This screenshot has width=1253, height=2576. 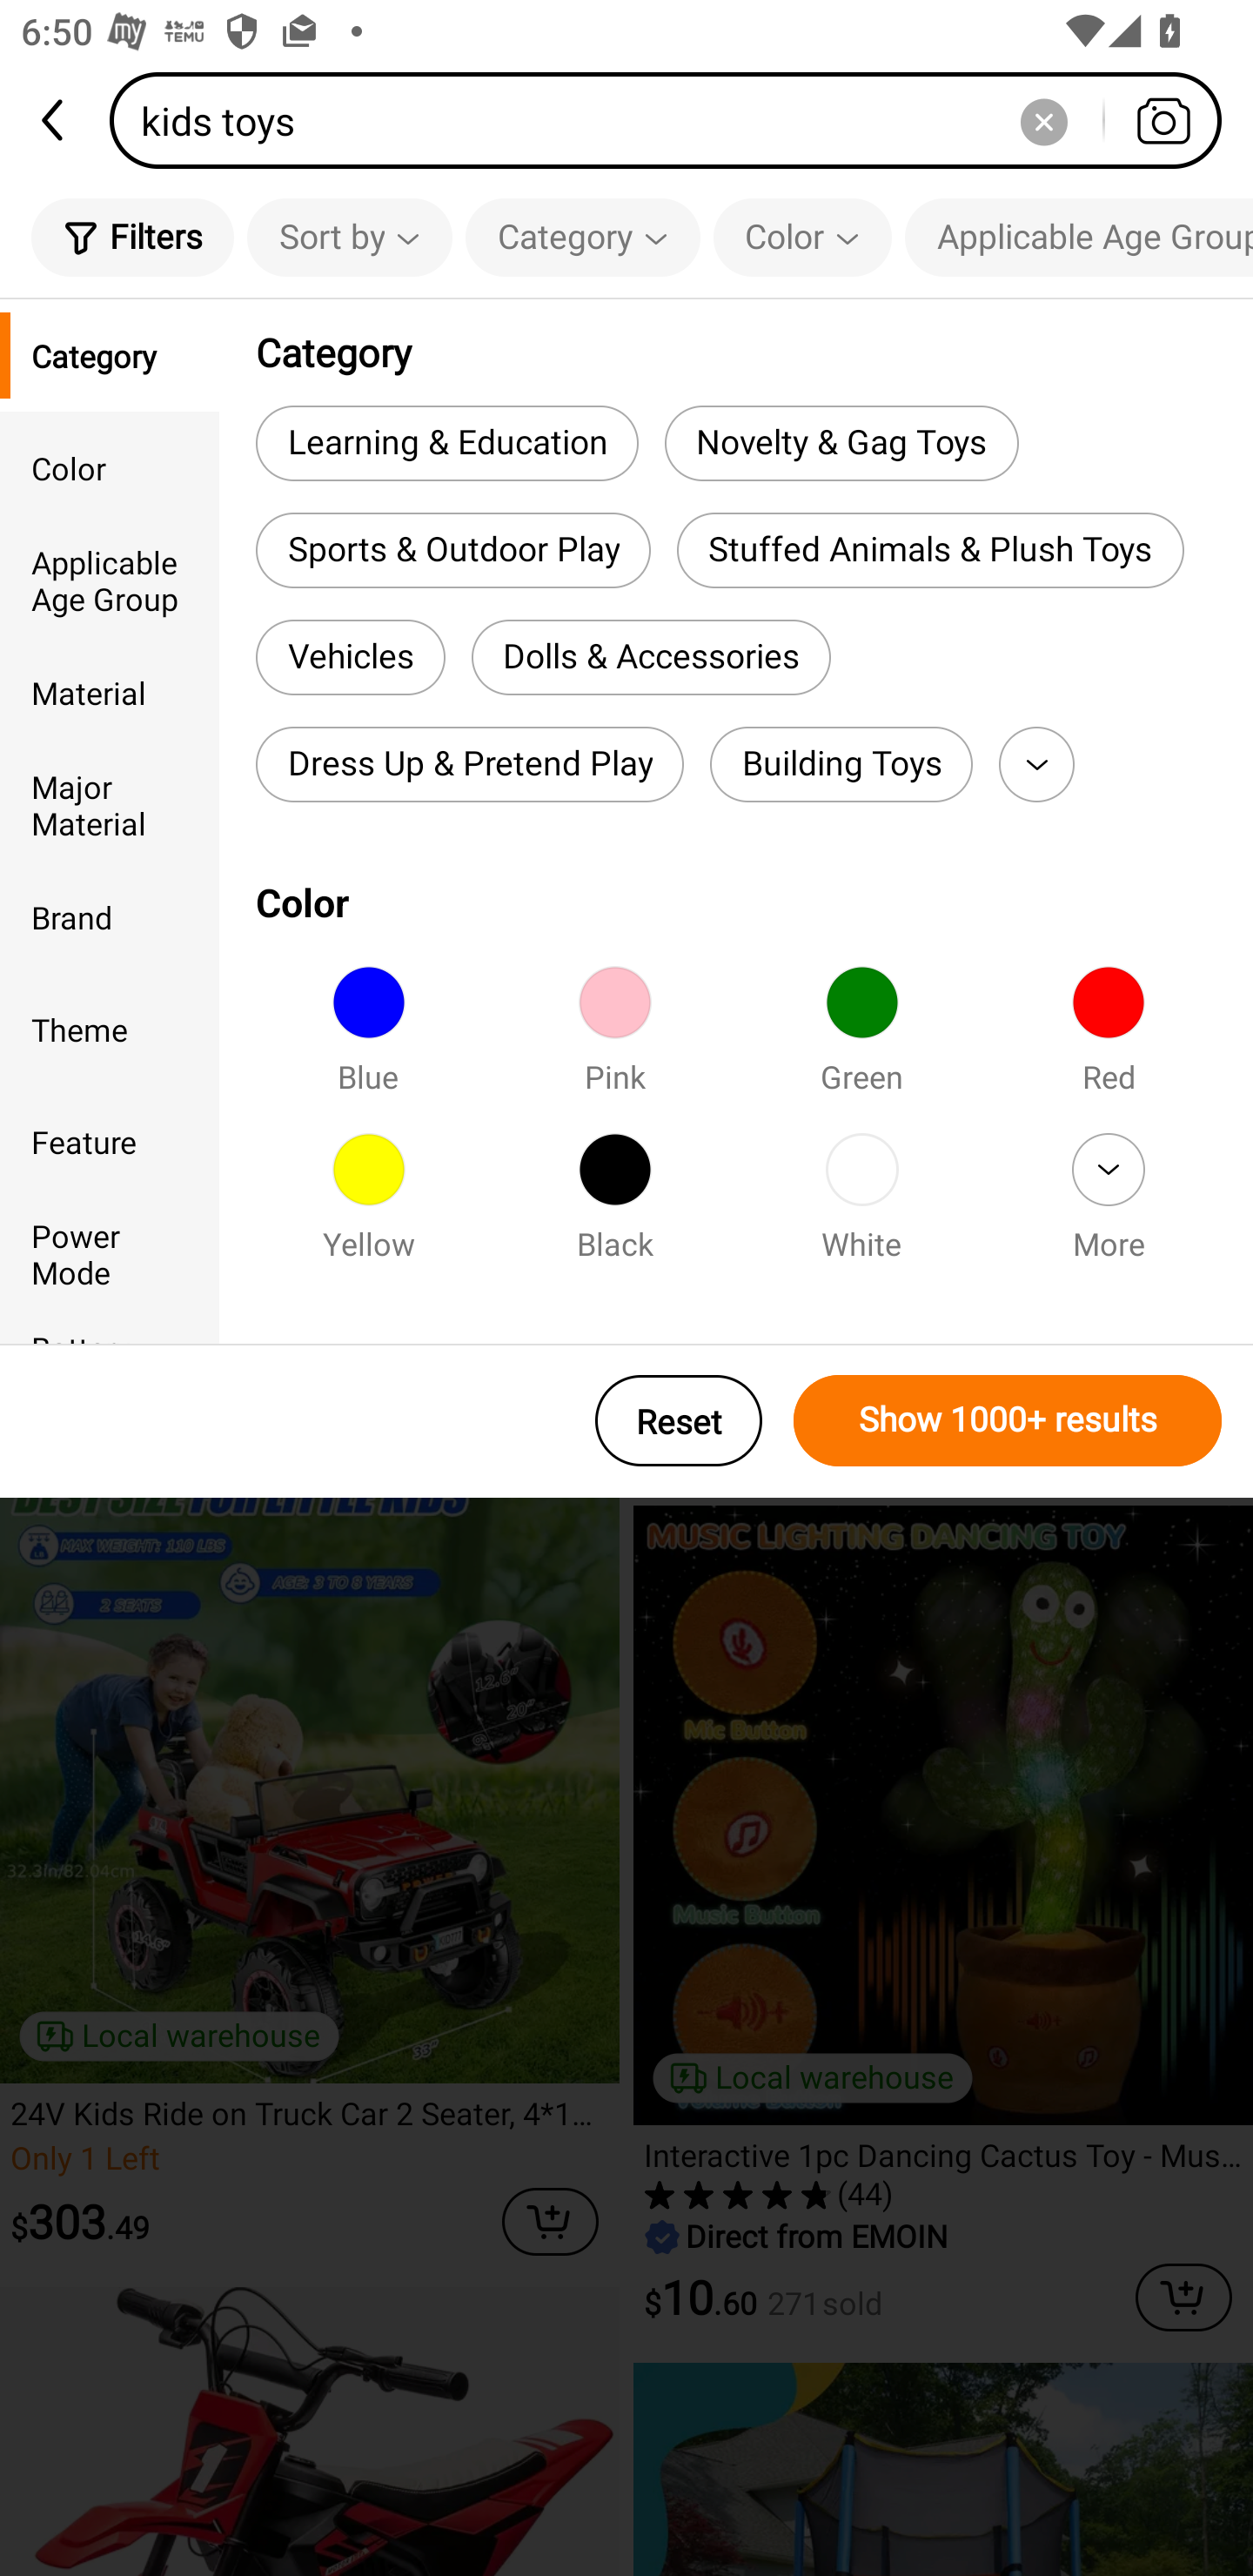 I want to click on Theme, so click(x=110, y=1029).